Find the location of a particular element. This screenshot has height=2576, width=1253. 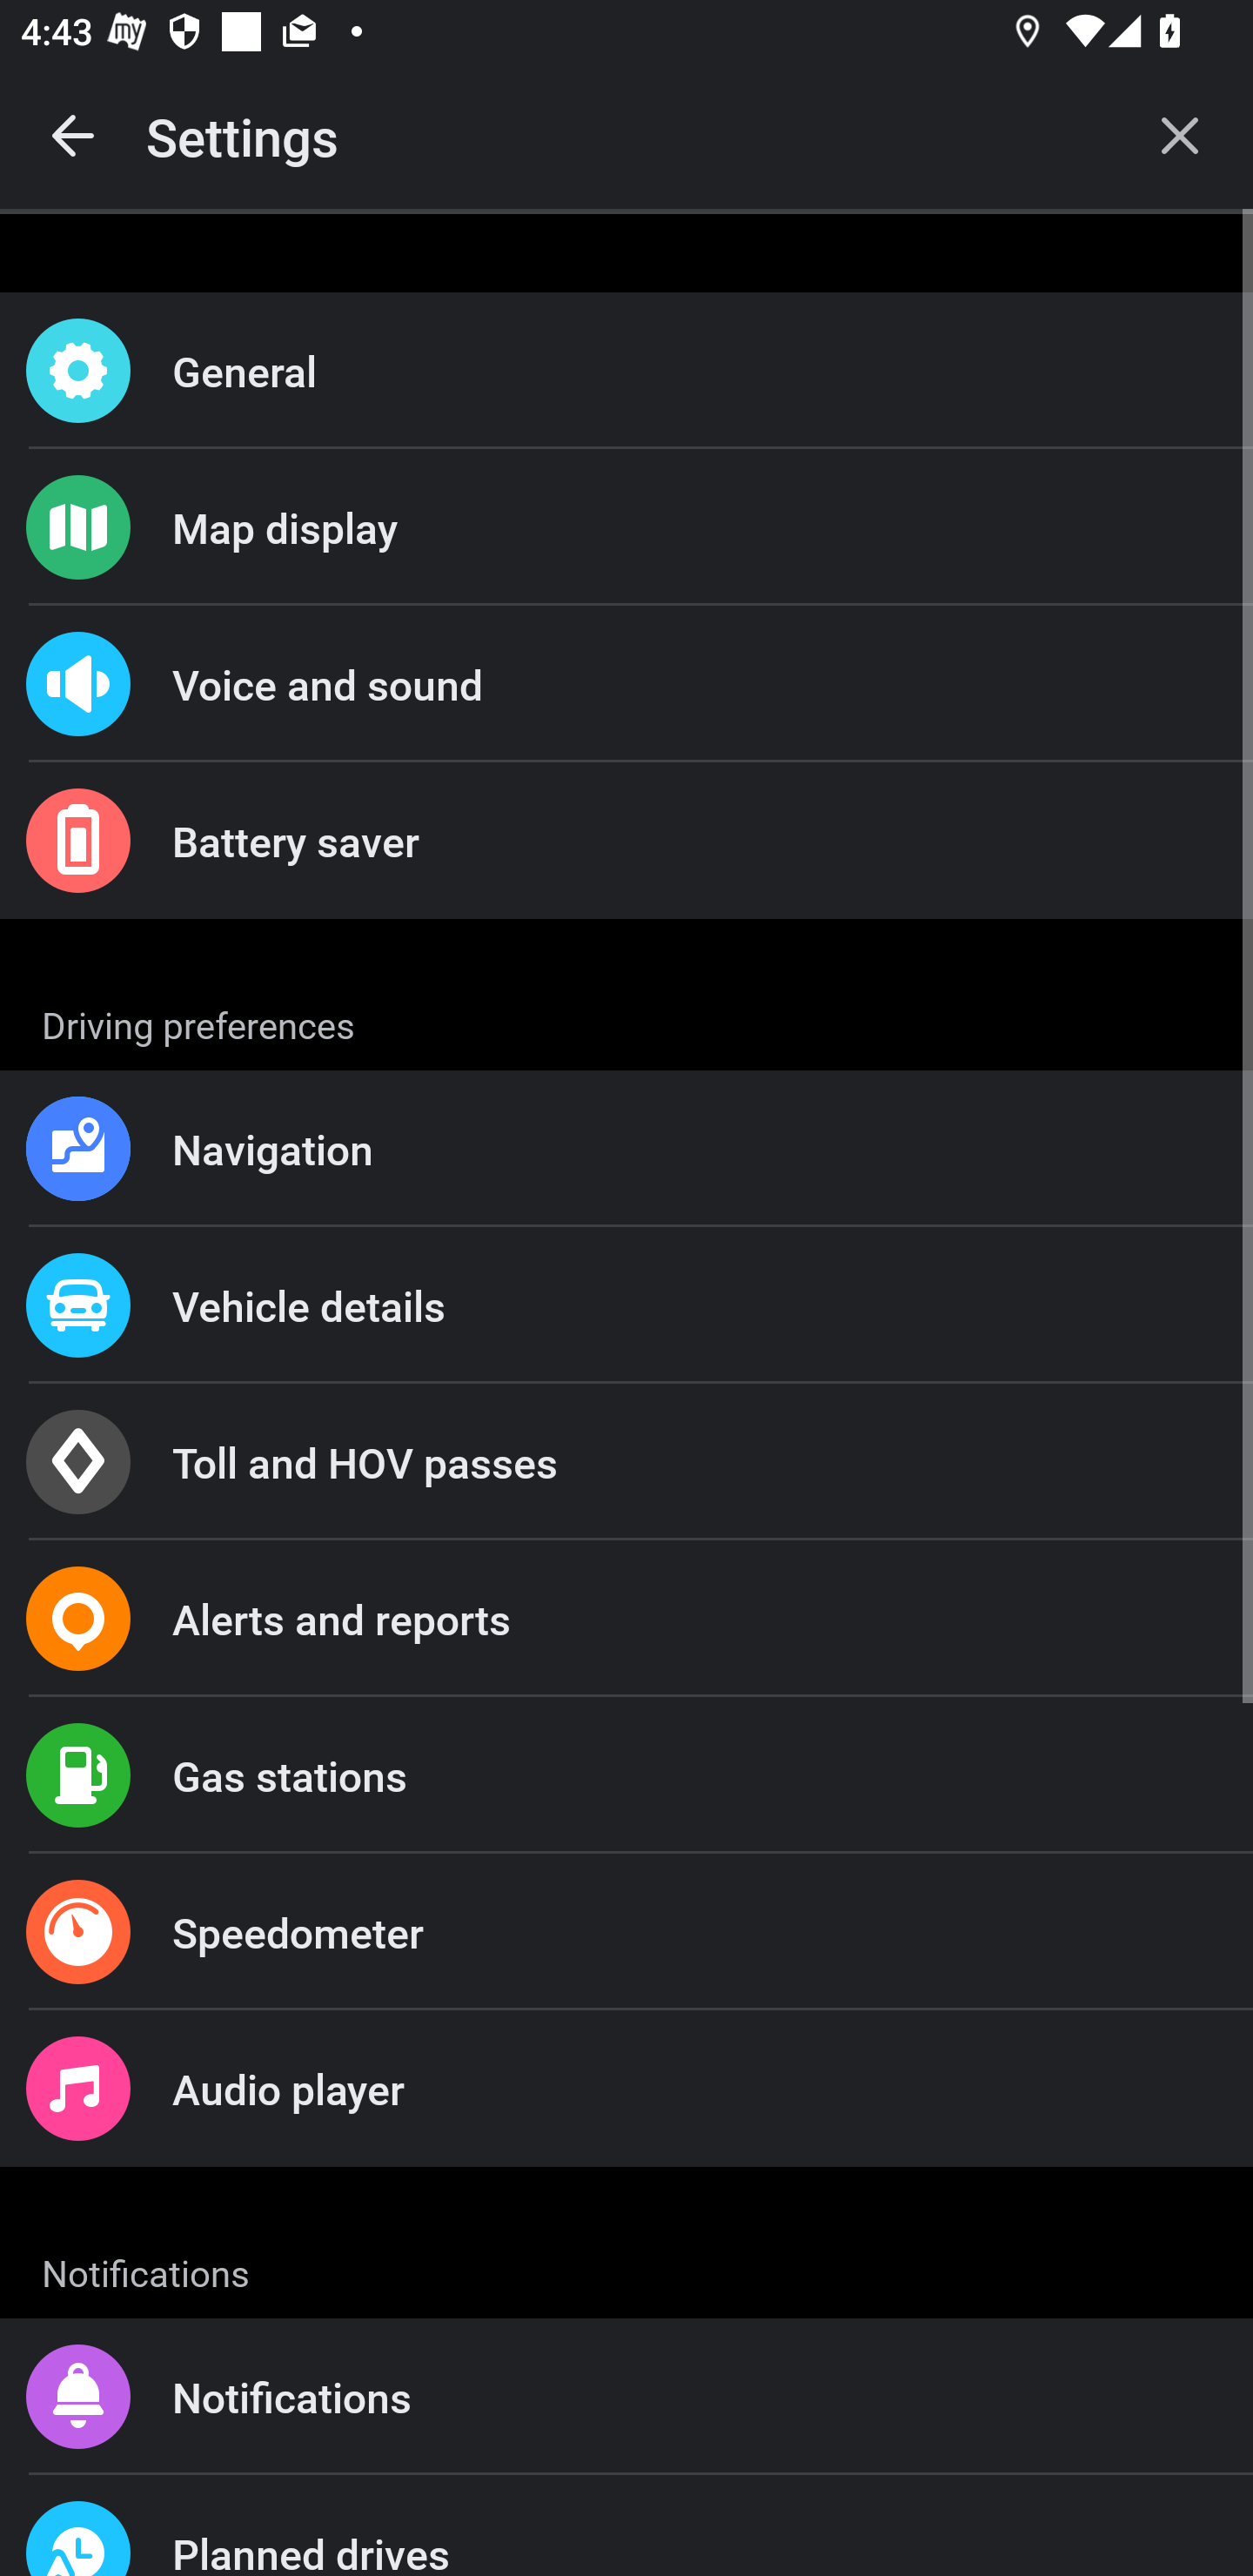

Map display is located at coordinates (626, 527).